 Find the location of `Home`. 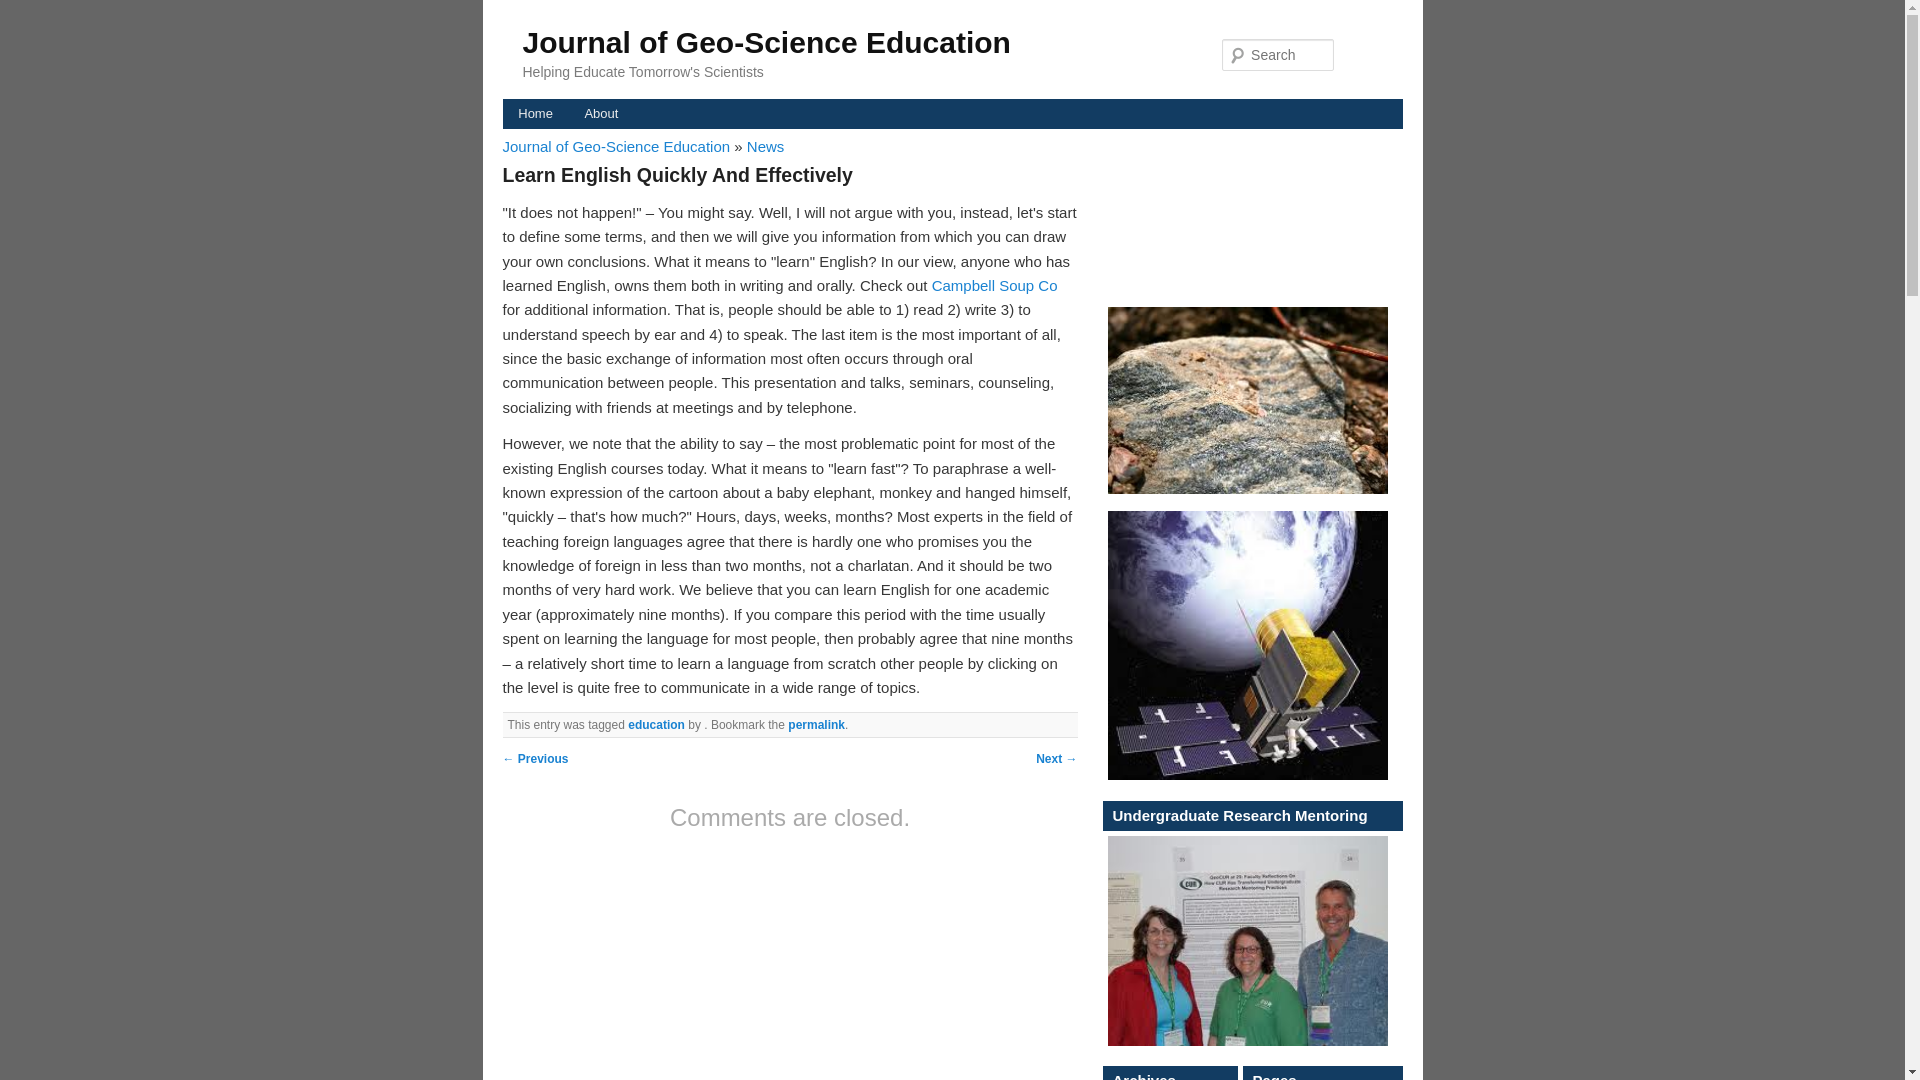

Home is located at coordinates (534, 114).